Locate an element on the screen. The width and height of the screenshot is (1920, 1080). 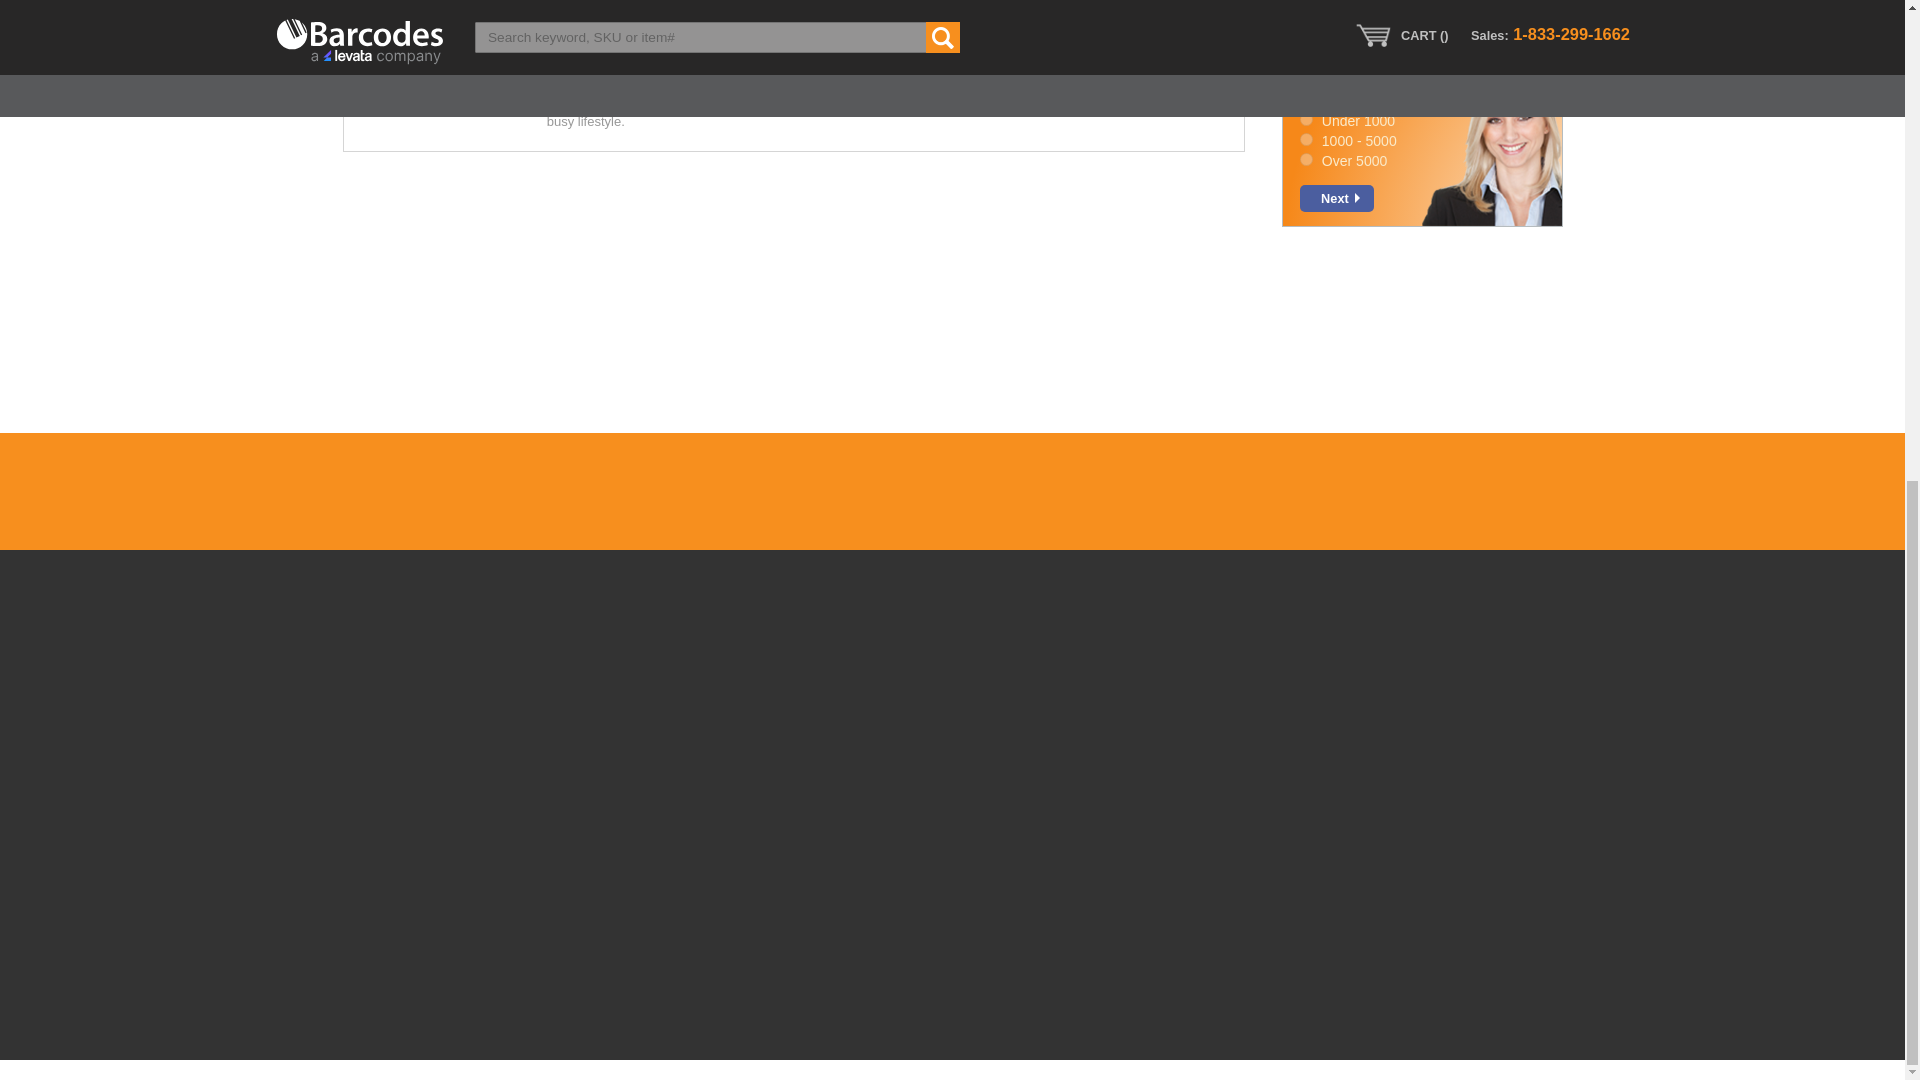
1000 - 5000 is located at coordinates (1306, 138).